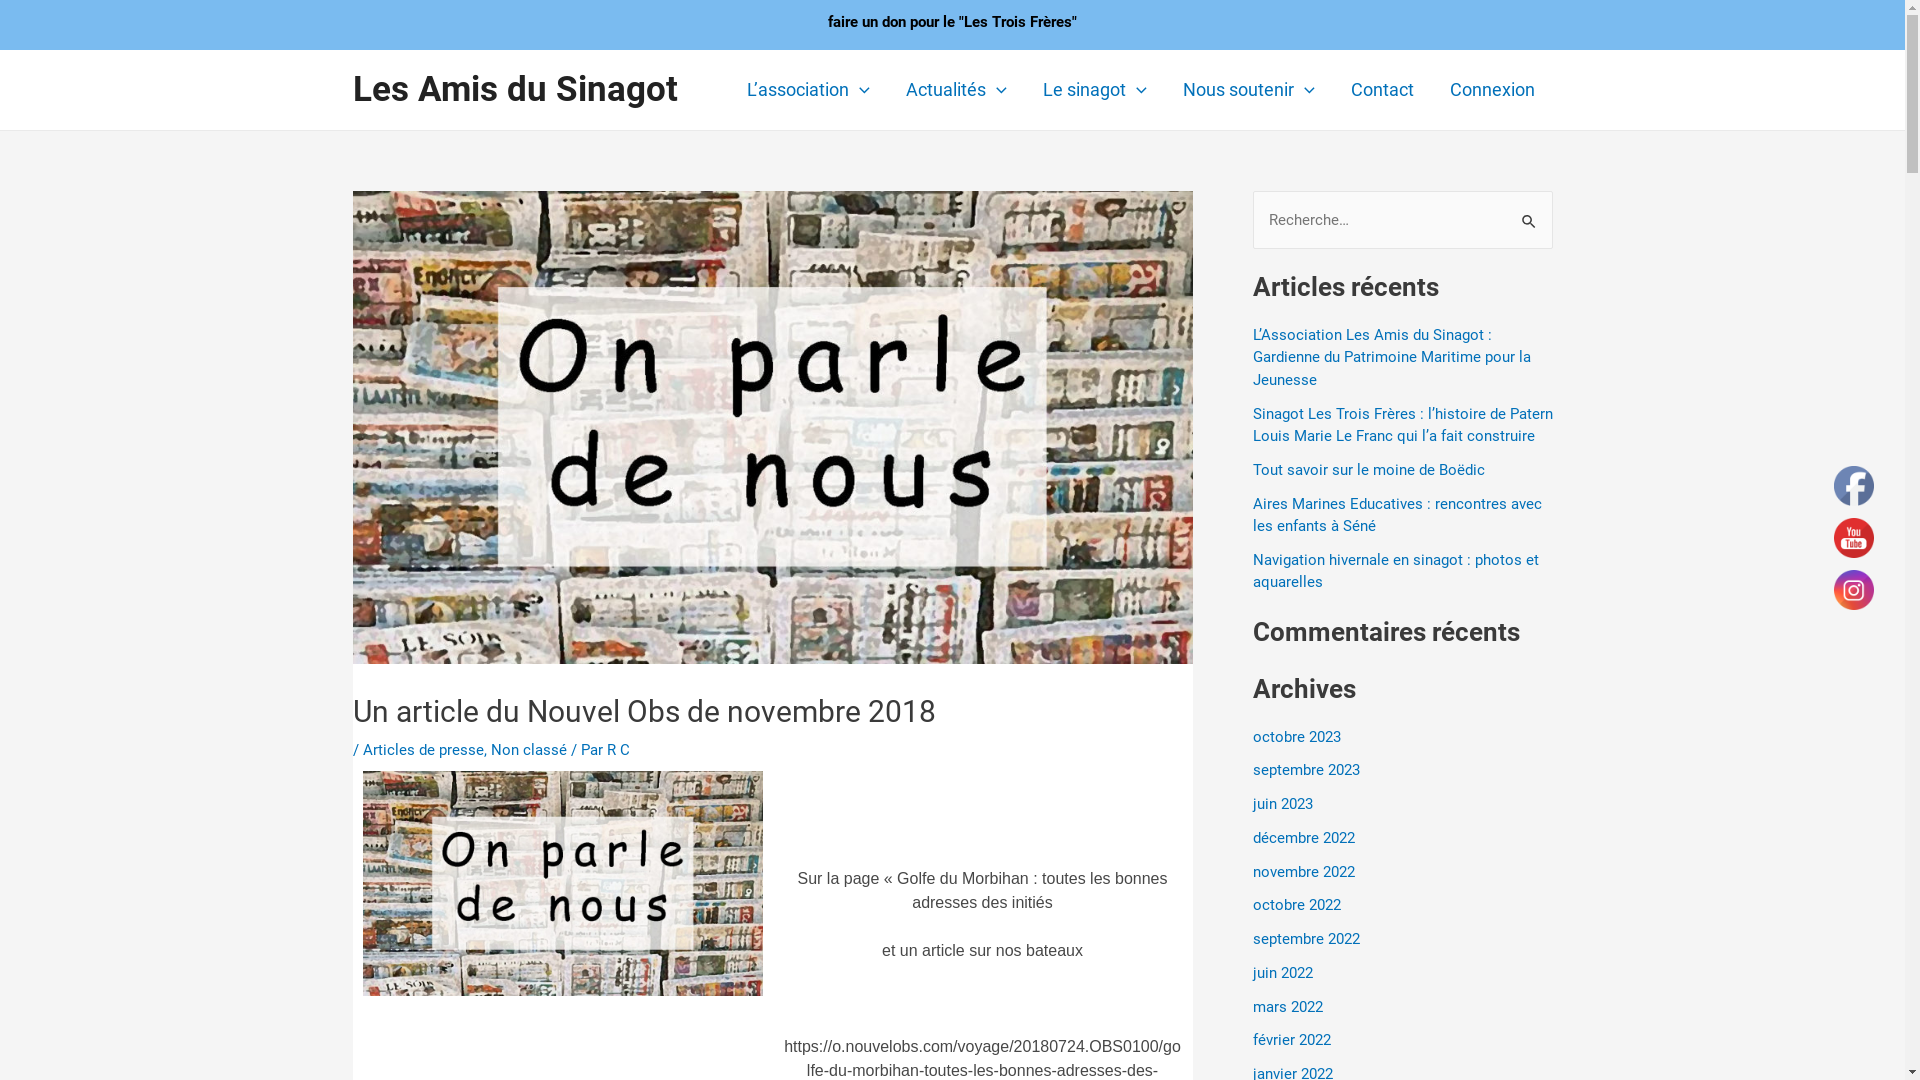 This screenshot has width=1920, height=1080. I want to click on septembre 2023, so click(1306, 770).